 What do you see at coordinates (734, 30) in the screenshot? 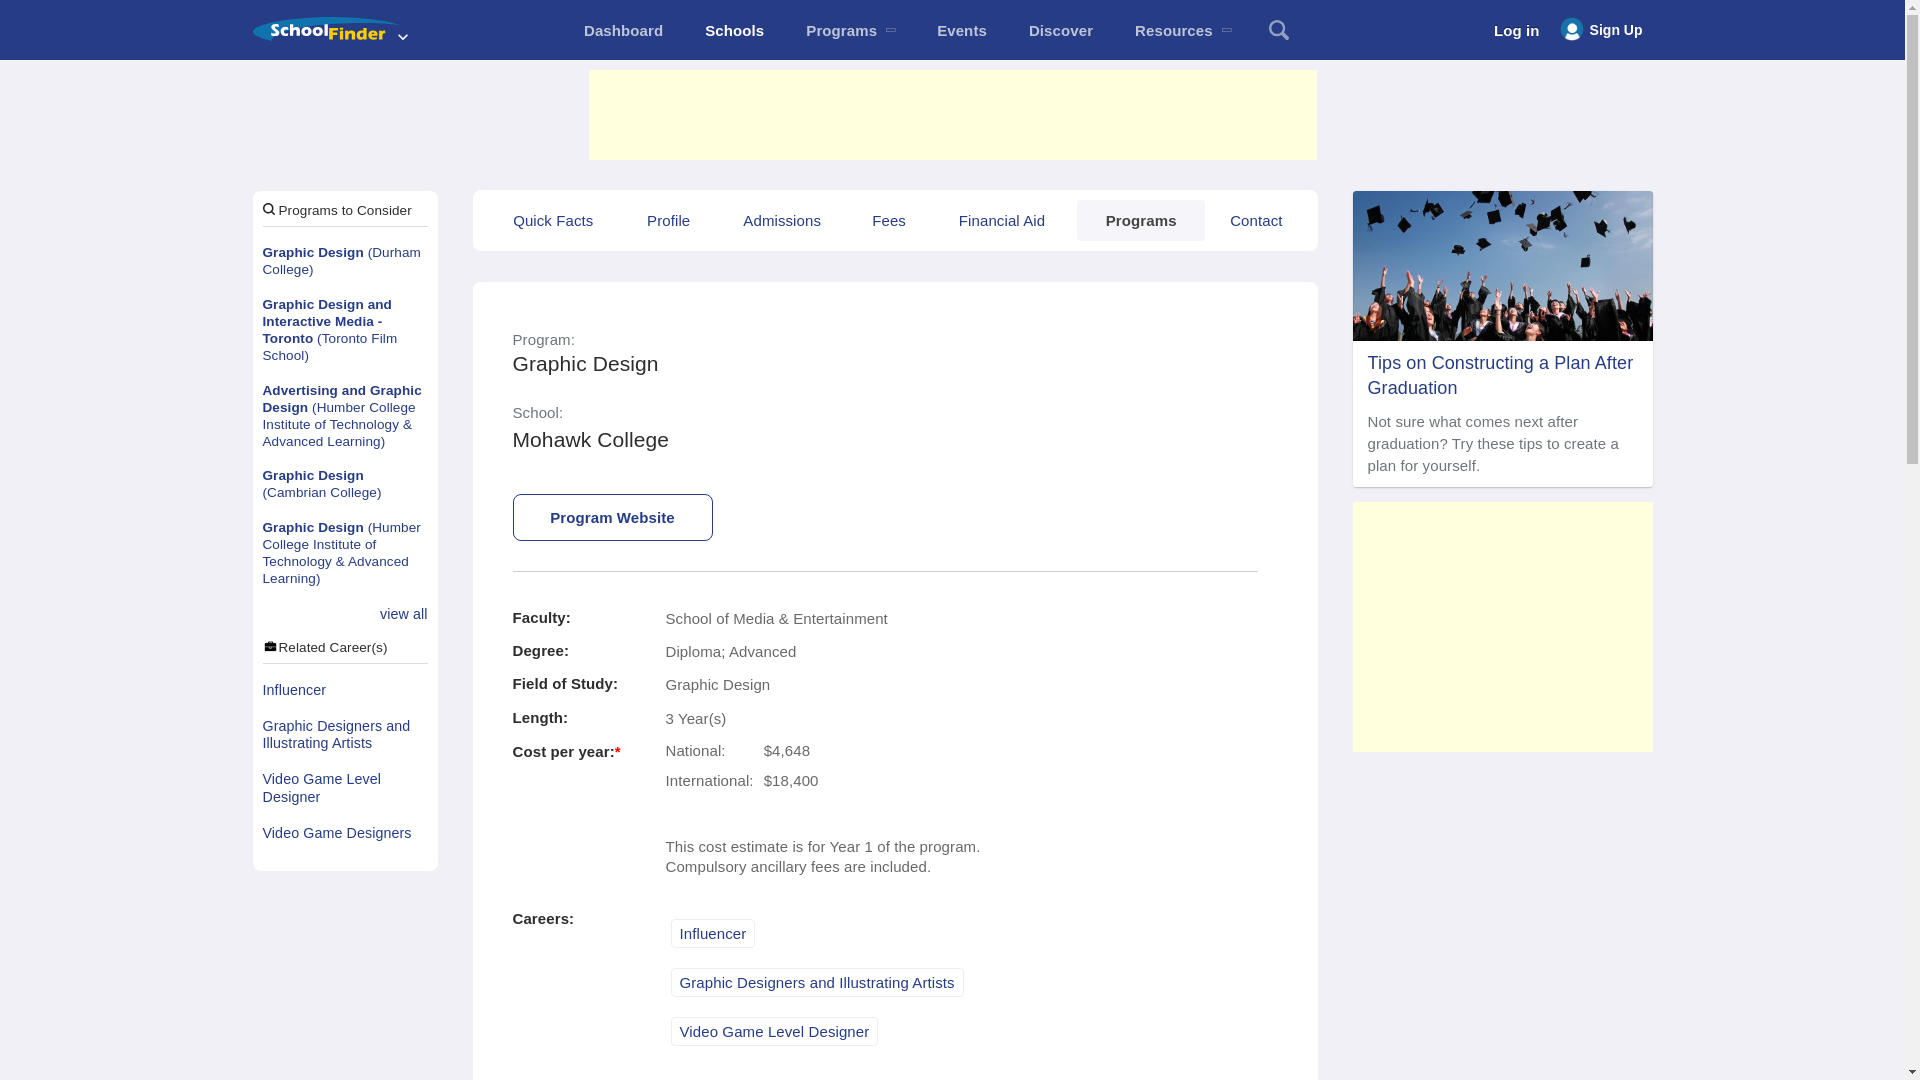
I see `Schools` at bounding box center [734, 30].